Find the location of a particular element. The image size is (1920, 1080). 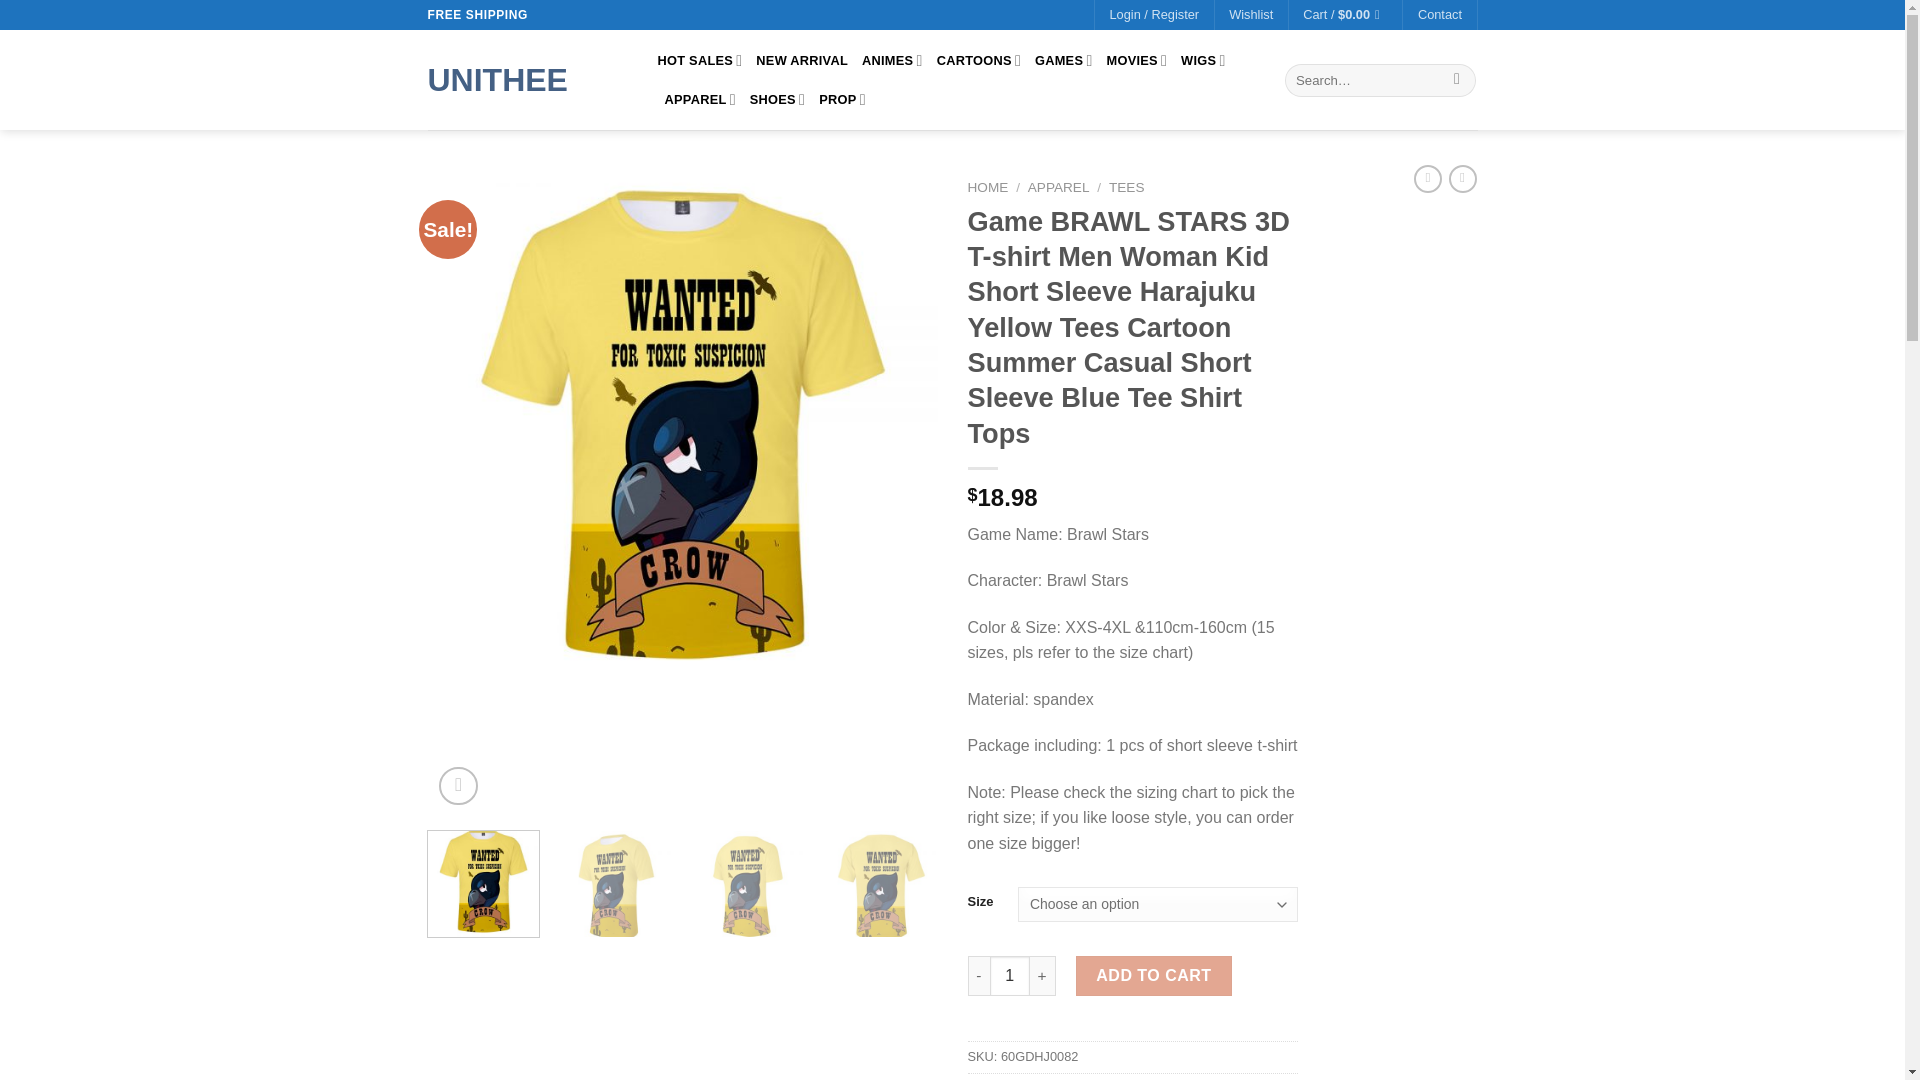

Contact is located at coordinates (1440, 15).